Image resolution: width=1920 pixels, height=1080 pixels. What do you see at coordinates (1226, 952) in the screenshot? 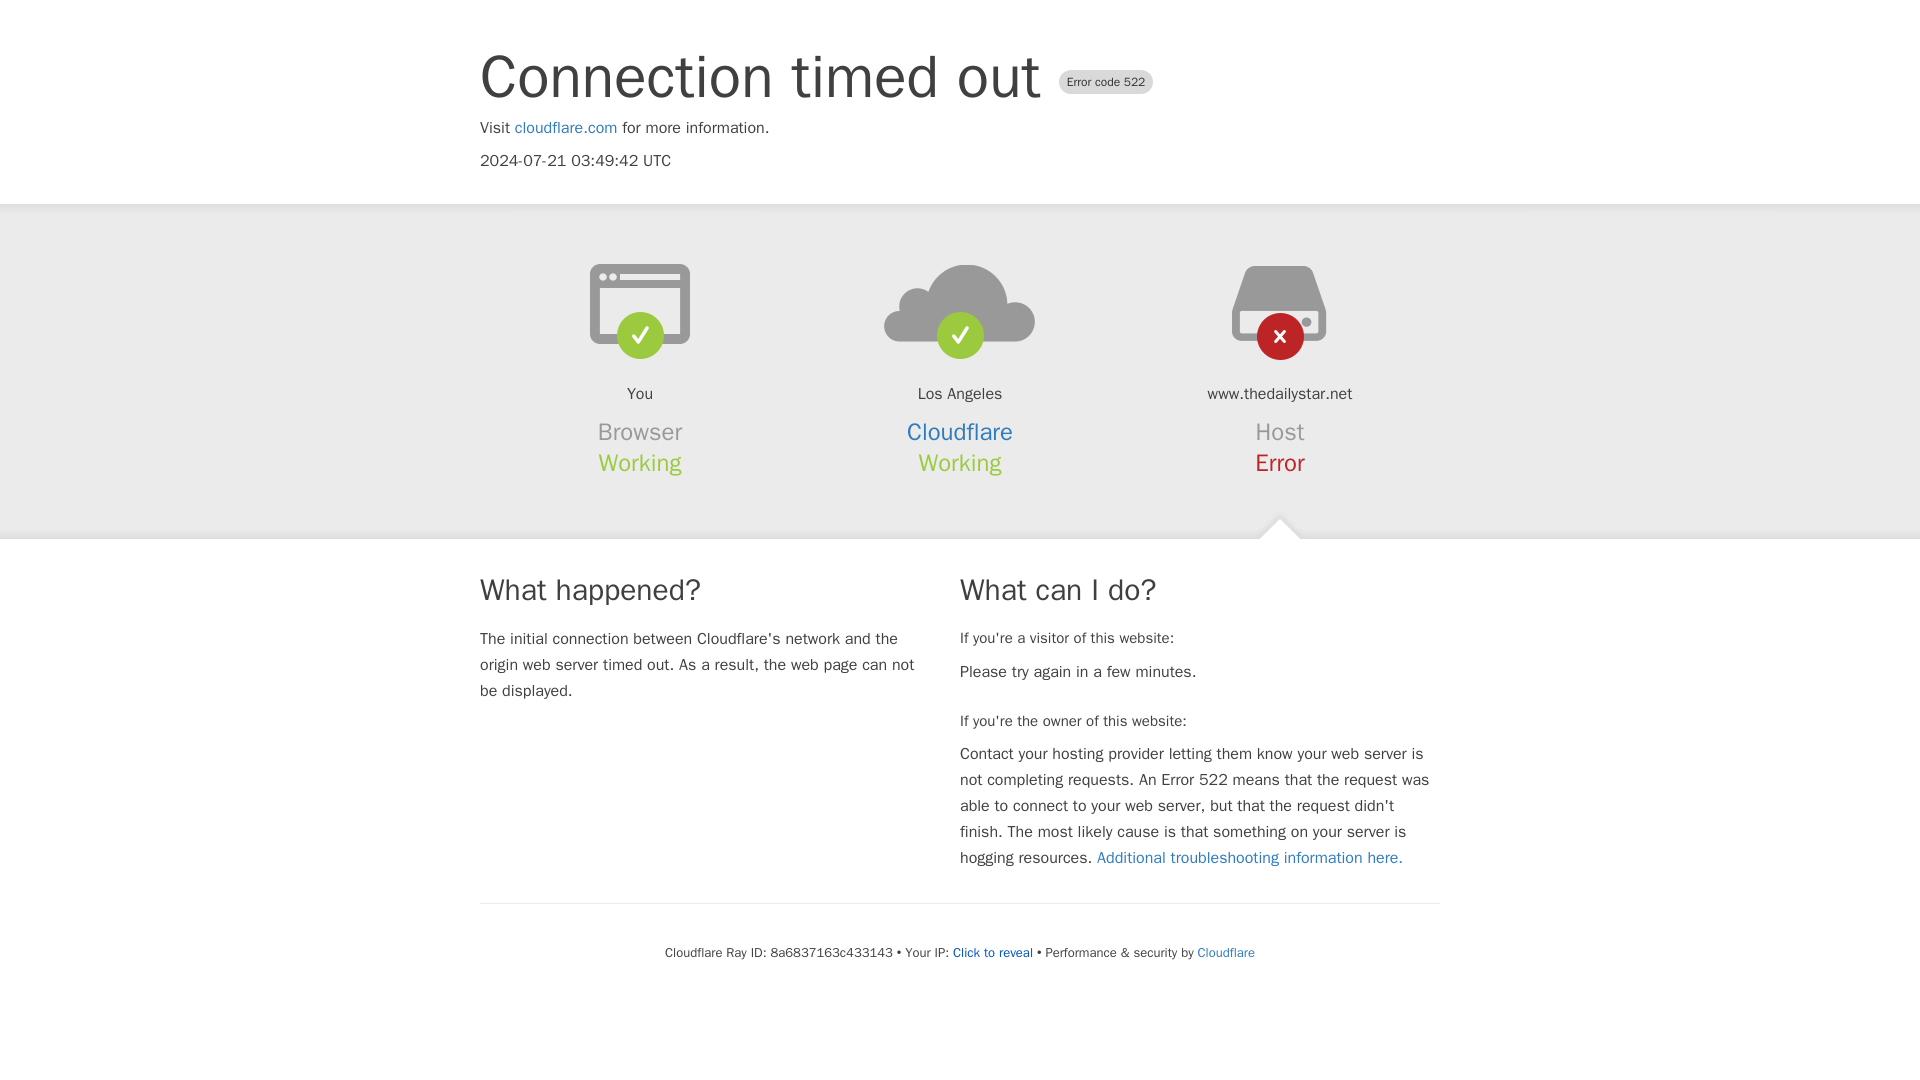
I see `Cloudflare` at bounding box center [1226, 952].